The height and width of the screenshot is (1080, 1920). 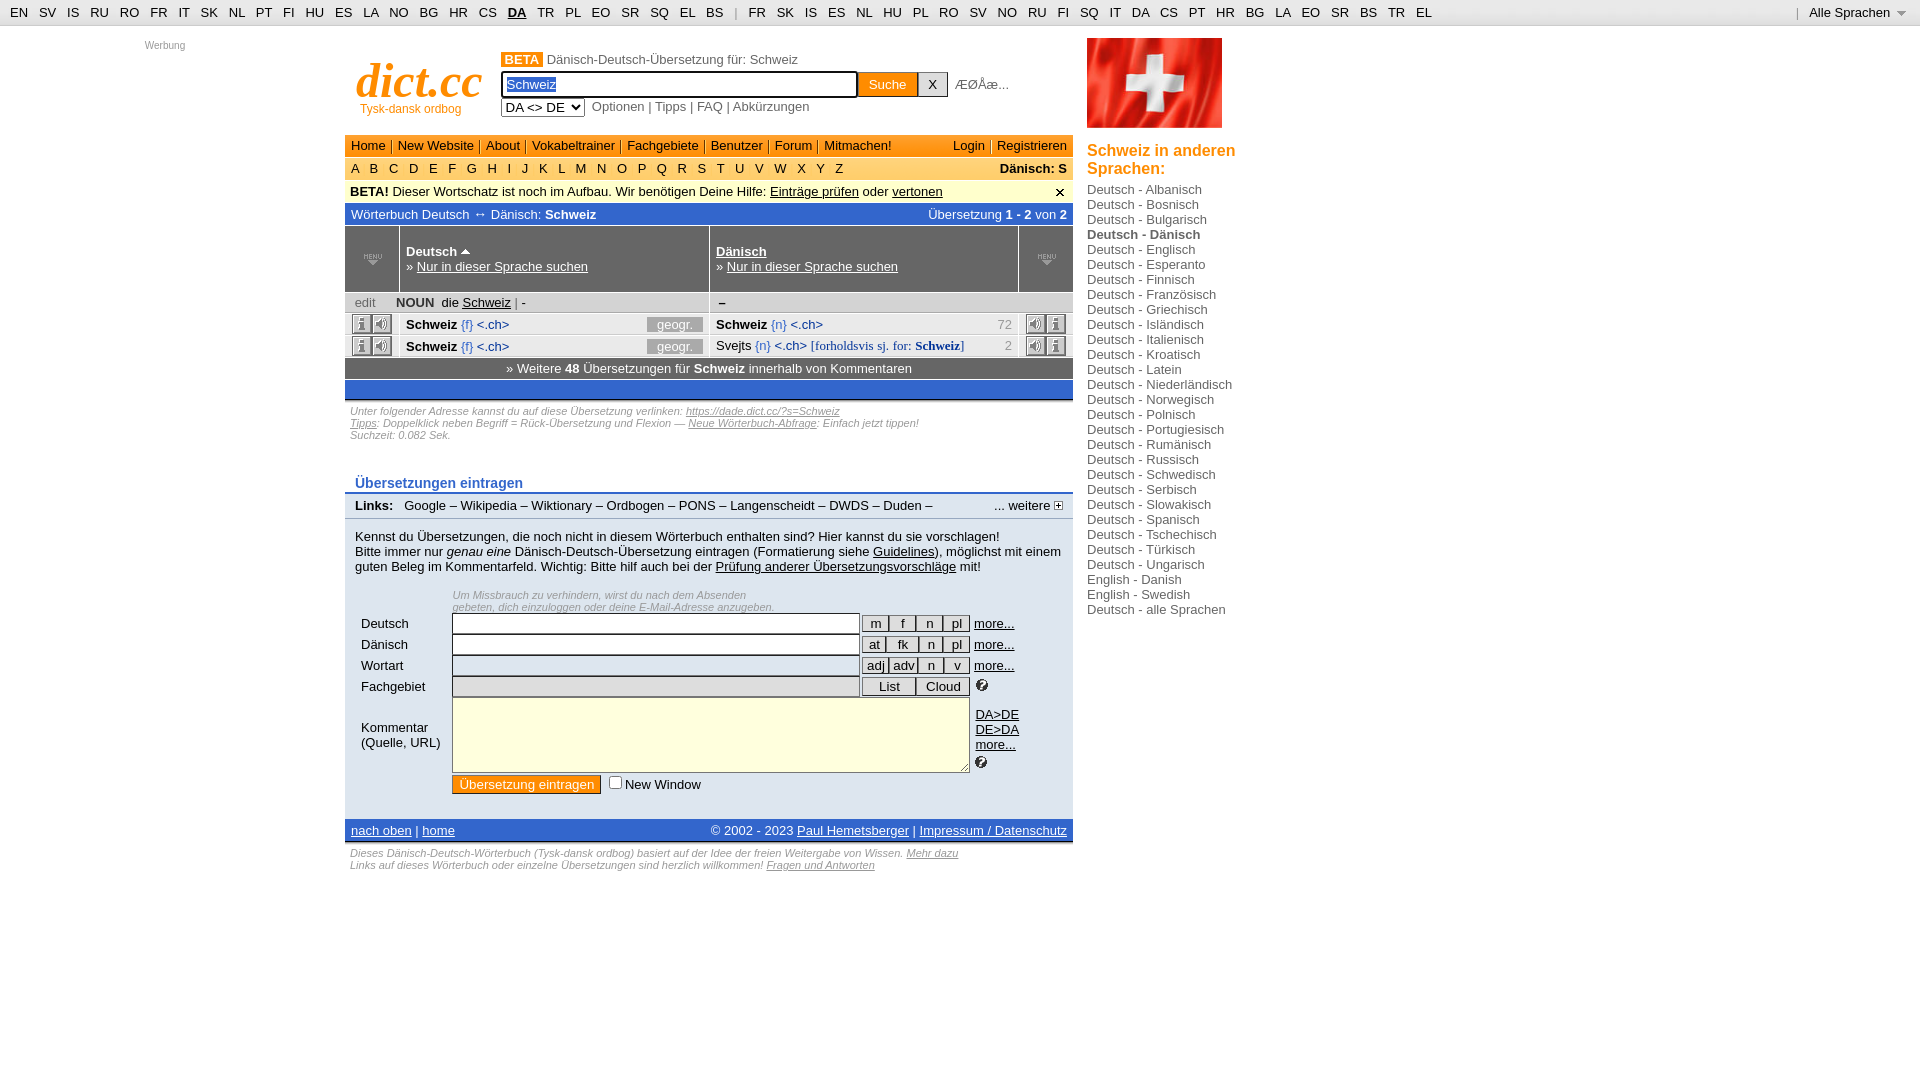 What do you see at coordinates (663, 146) in the screenshot?
I see `Fachgebiete` at bounding box center [663, 146].